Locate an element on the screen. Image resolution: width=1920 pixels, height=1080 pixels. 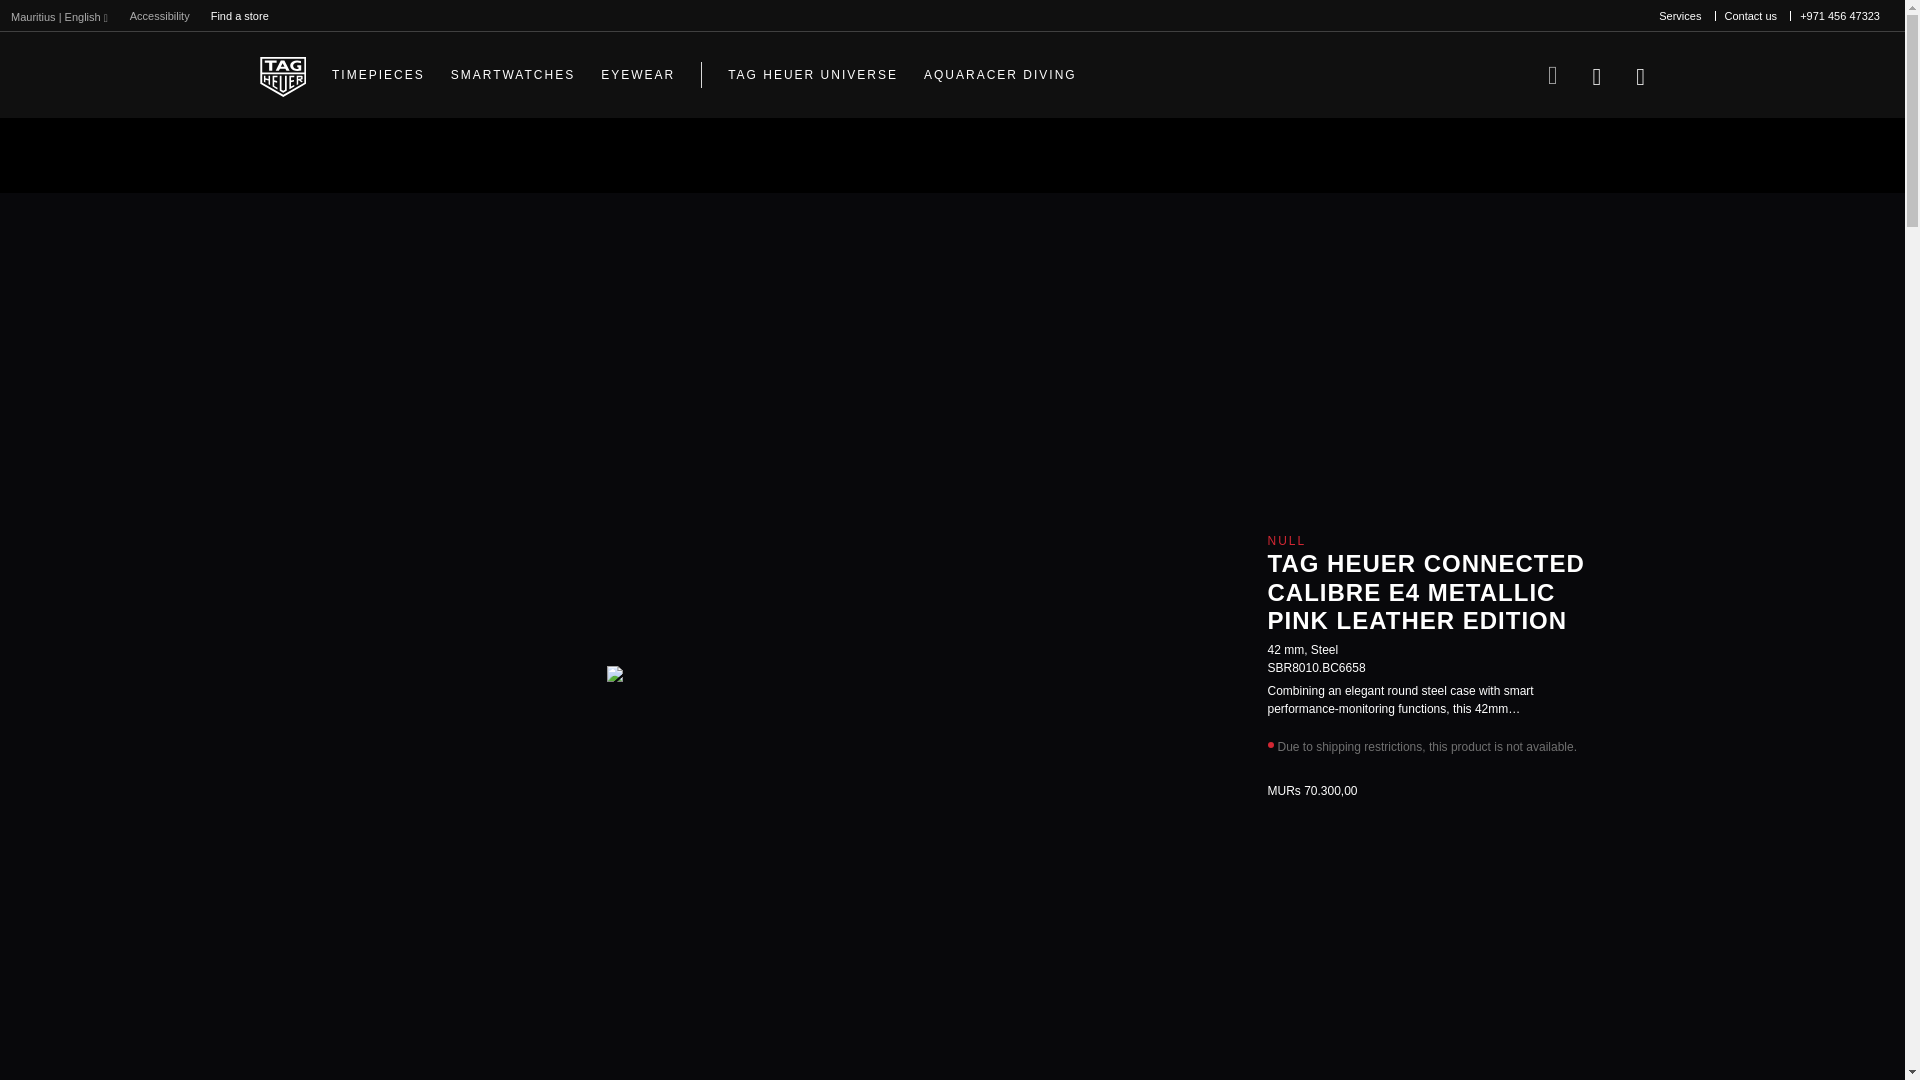
TAG Heuer logo" is located at coordinates (282, 75).